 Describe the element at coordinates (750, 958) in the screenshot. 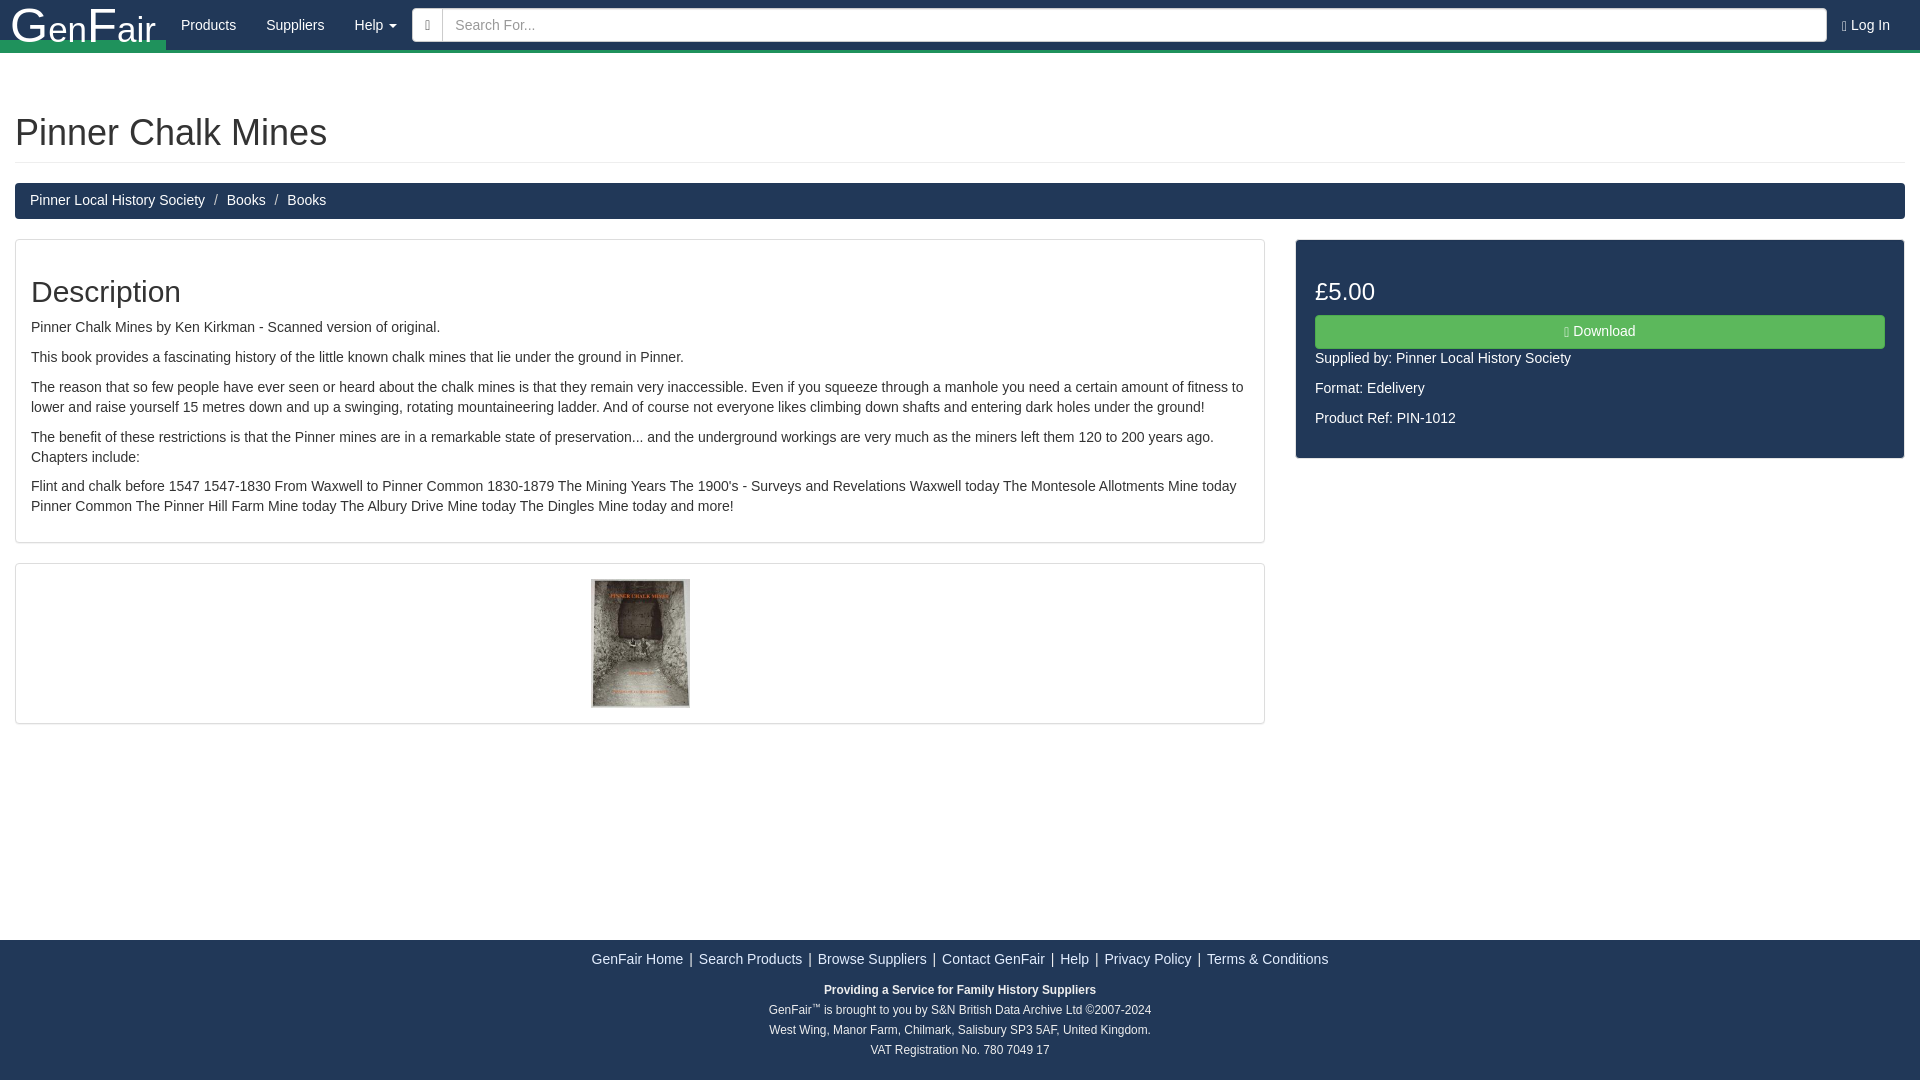

I see `Search Products` at that location.